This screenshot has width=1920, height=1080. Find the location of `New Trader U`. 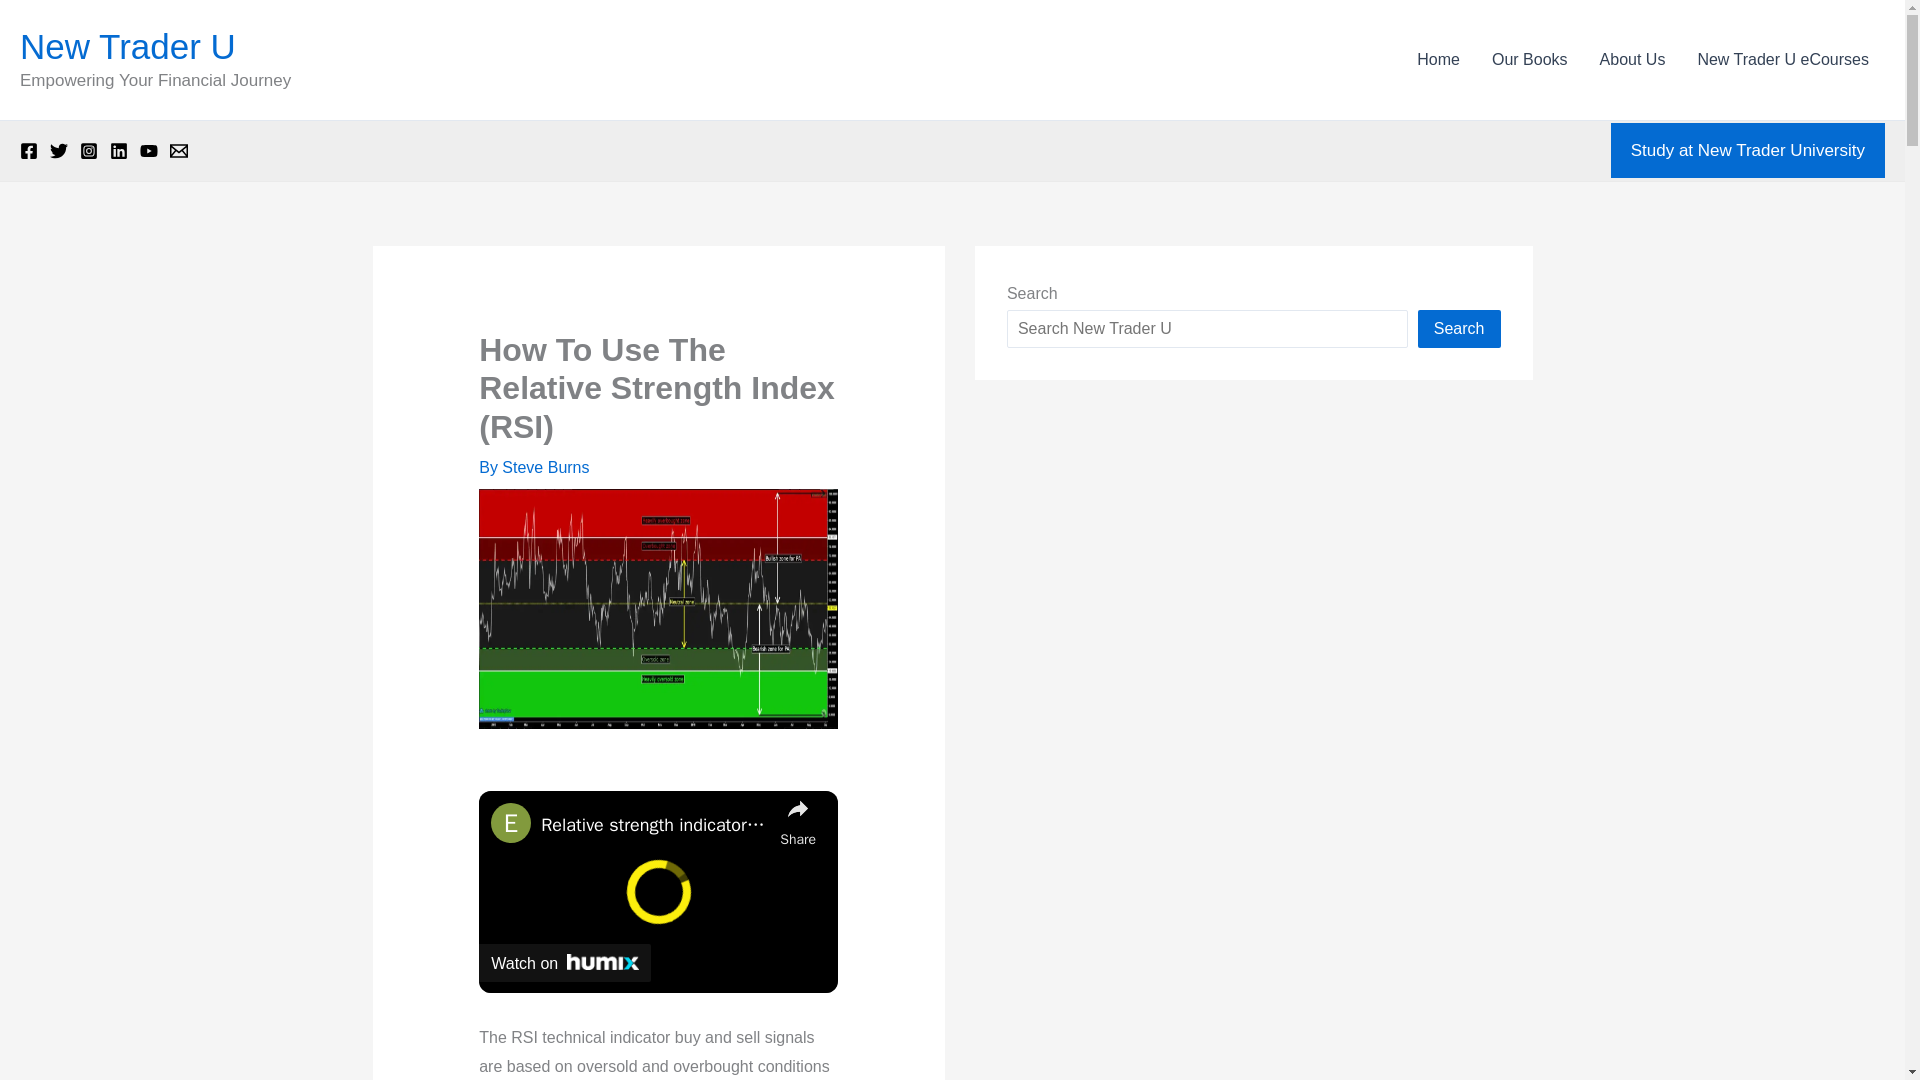

New Trader U is located at coordinates (128, 46).